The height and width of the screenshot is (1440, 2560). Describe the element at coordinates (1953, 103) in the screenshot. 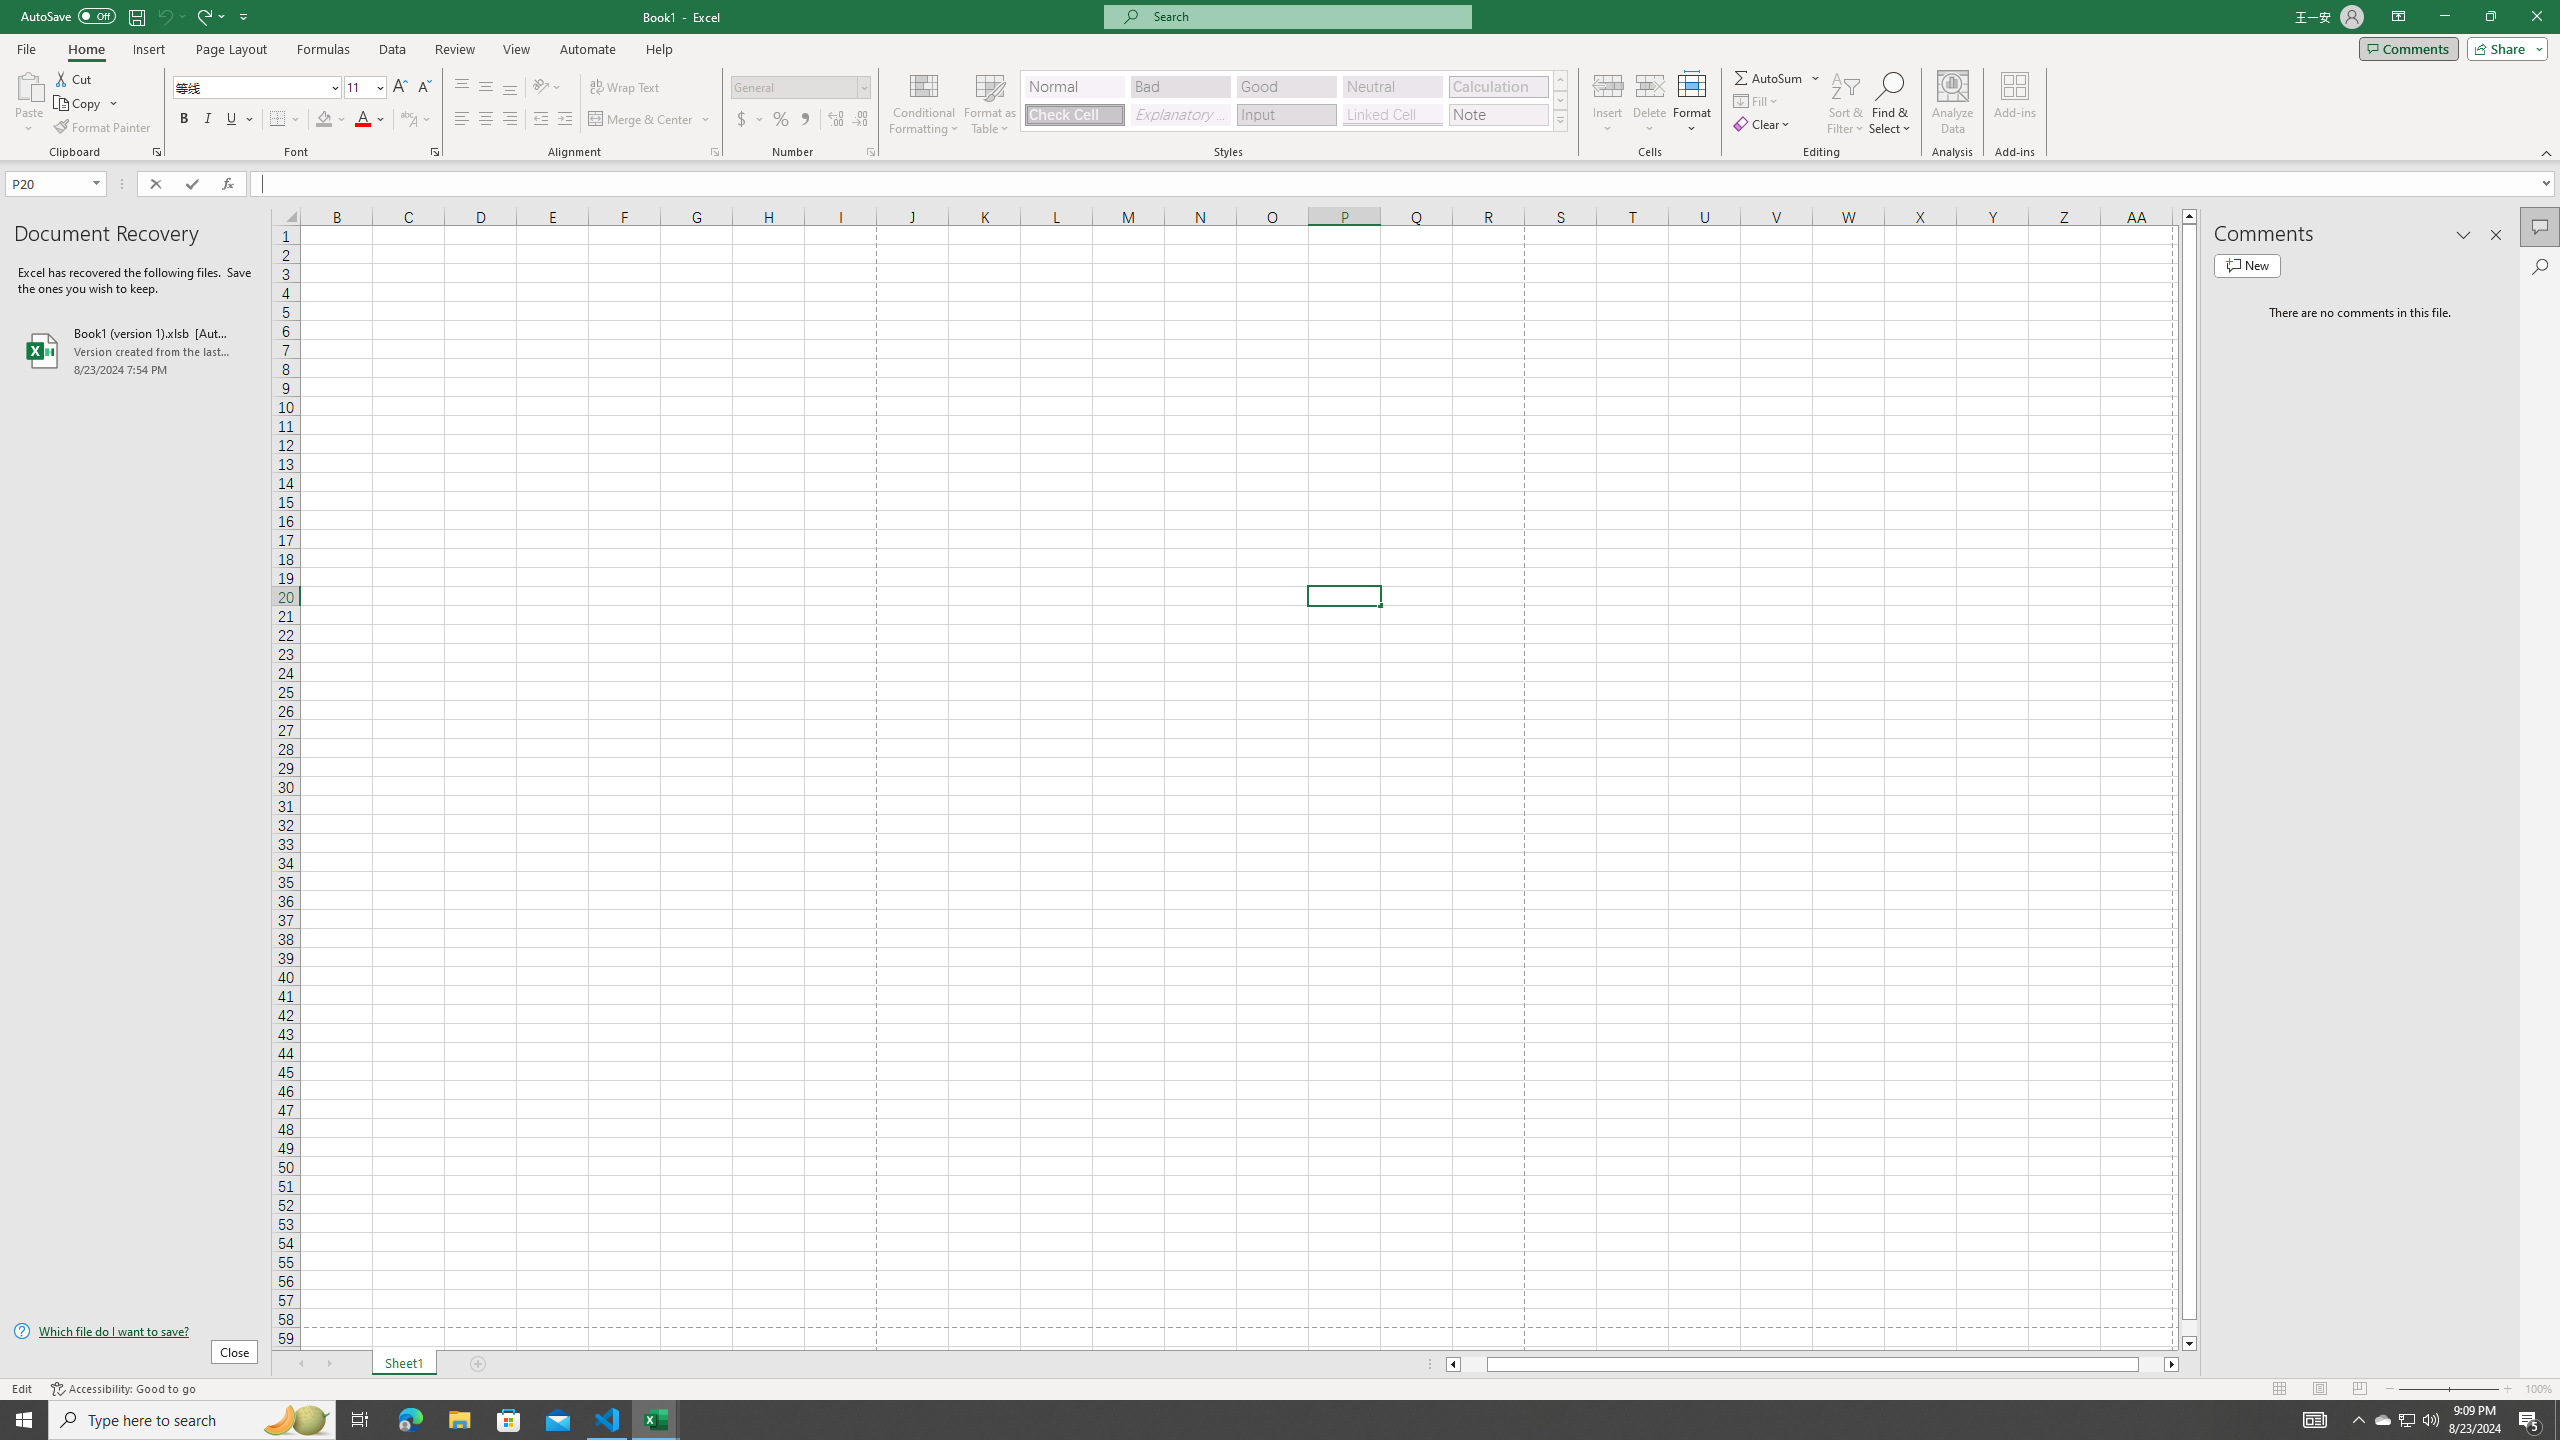

I see `Analyze Data` at that location.